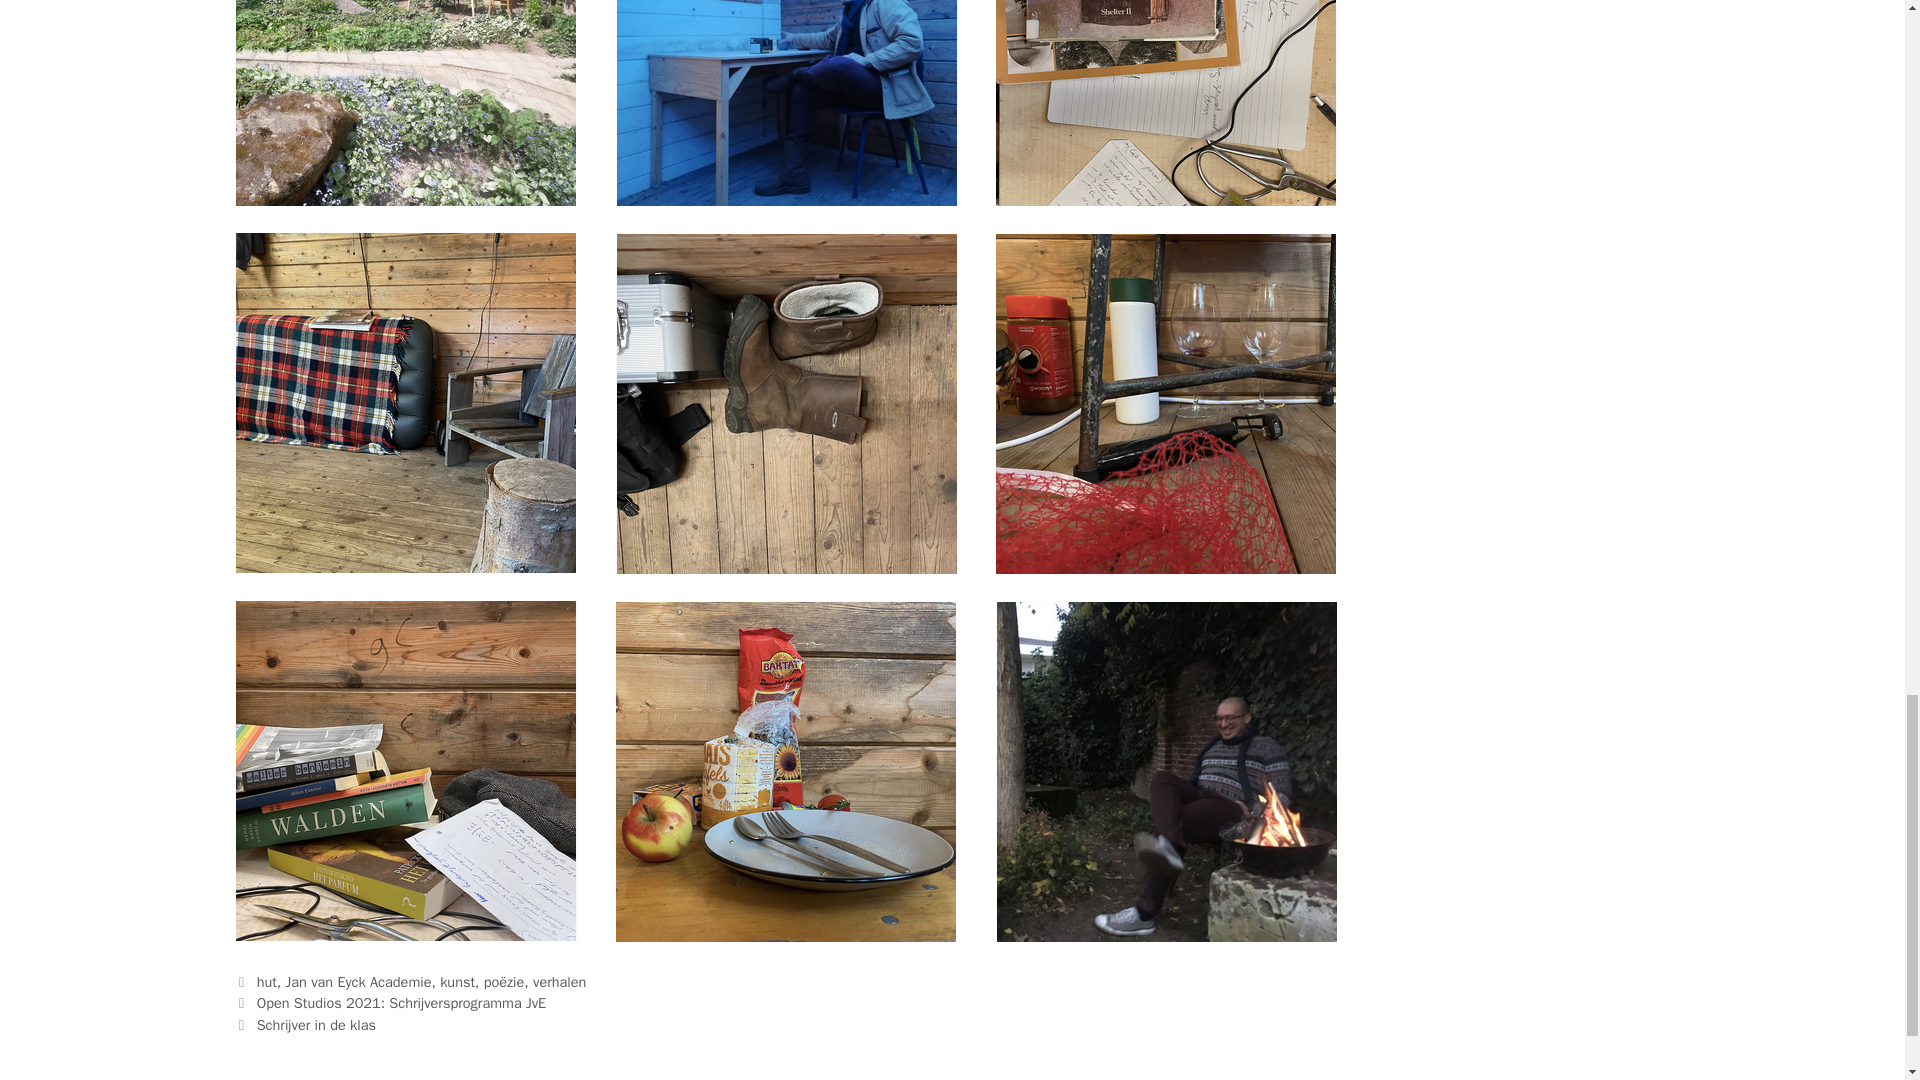 This screenshot has height=1080, width=1920. What do you see at coordinates (359, 982) in the screenshot?
I see `Jan van Eyck Academie` at bounding box center [359, 982].